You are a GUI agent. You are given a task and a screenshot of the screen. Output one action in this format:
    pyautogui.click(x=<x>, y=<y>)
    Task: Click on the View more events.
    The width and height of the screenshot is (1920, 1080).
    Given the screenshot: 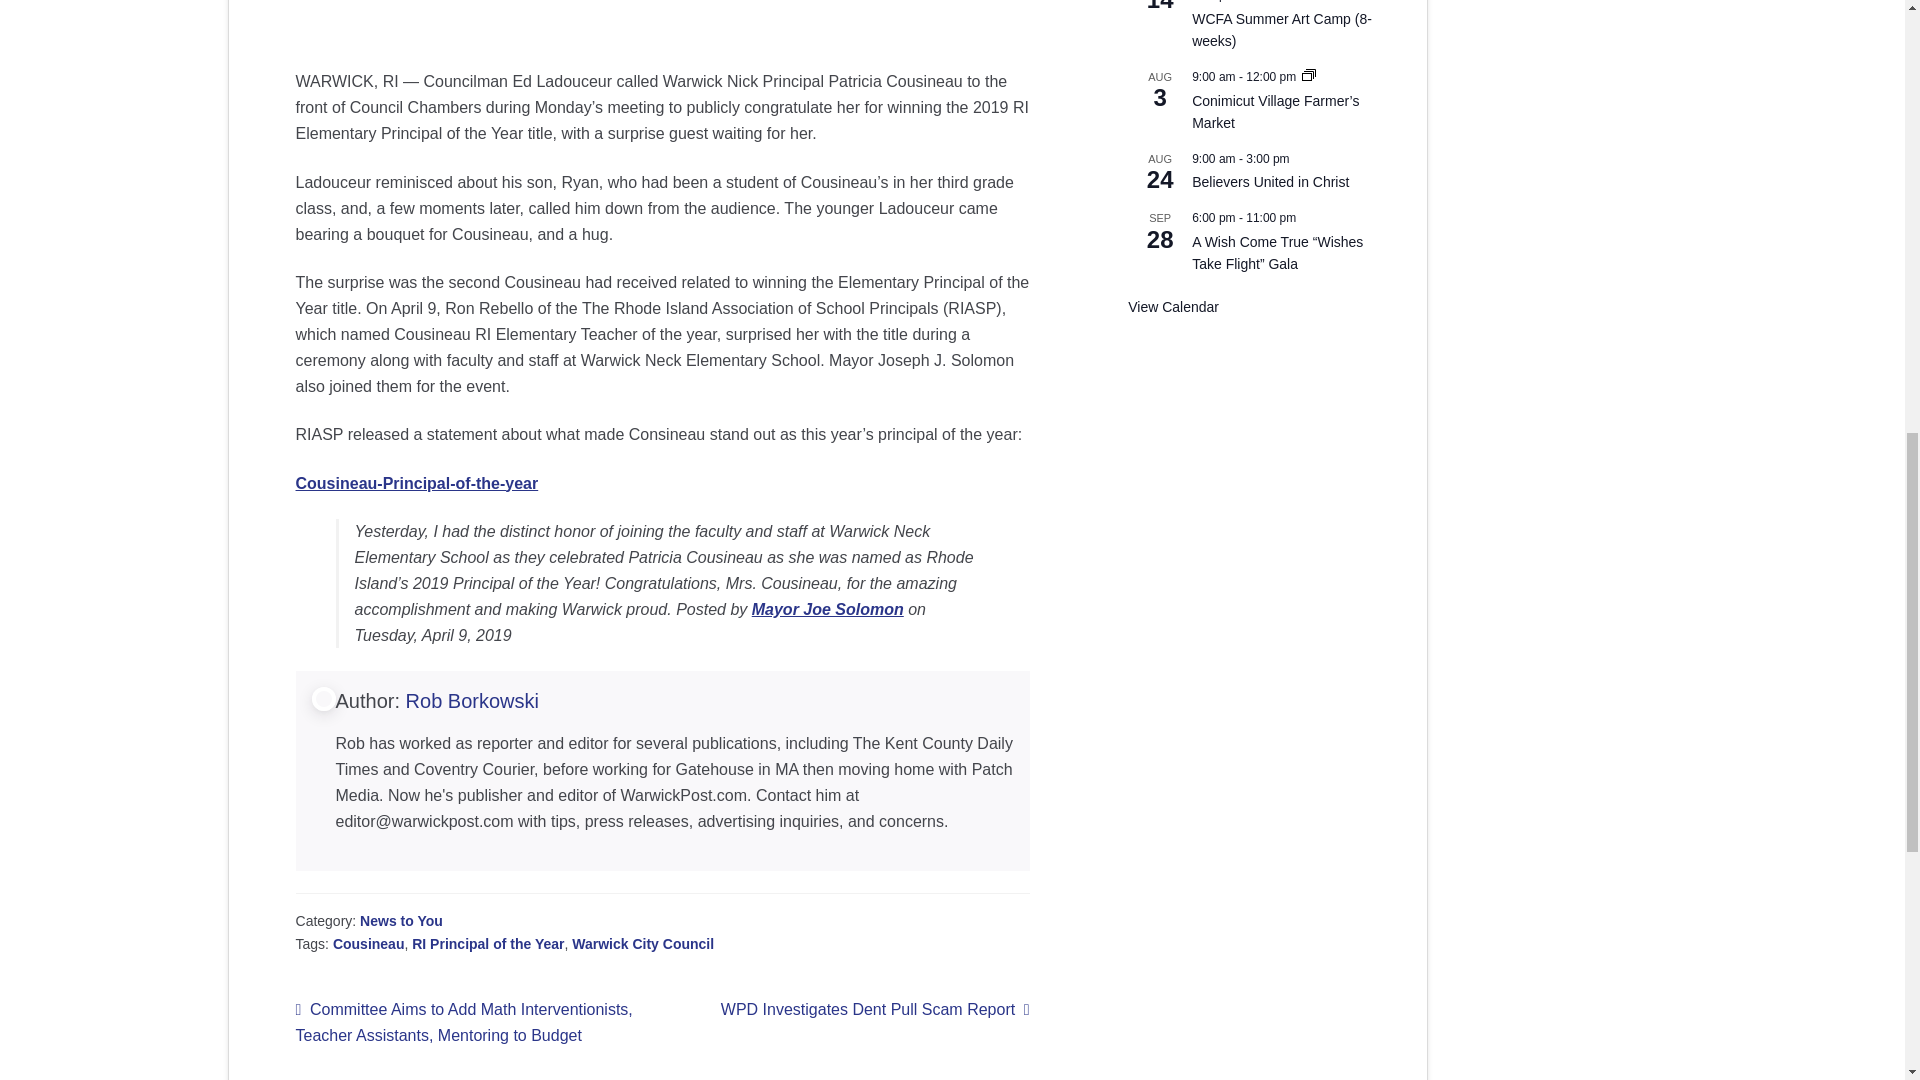 What is the action you would take?
    pyautogui.click(x=1174, y=308)
    